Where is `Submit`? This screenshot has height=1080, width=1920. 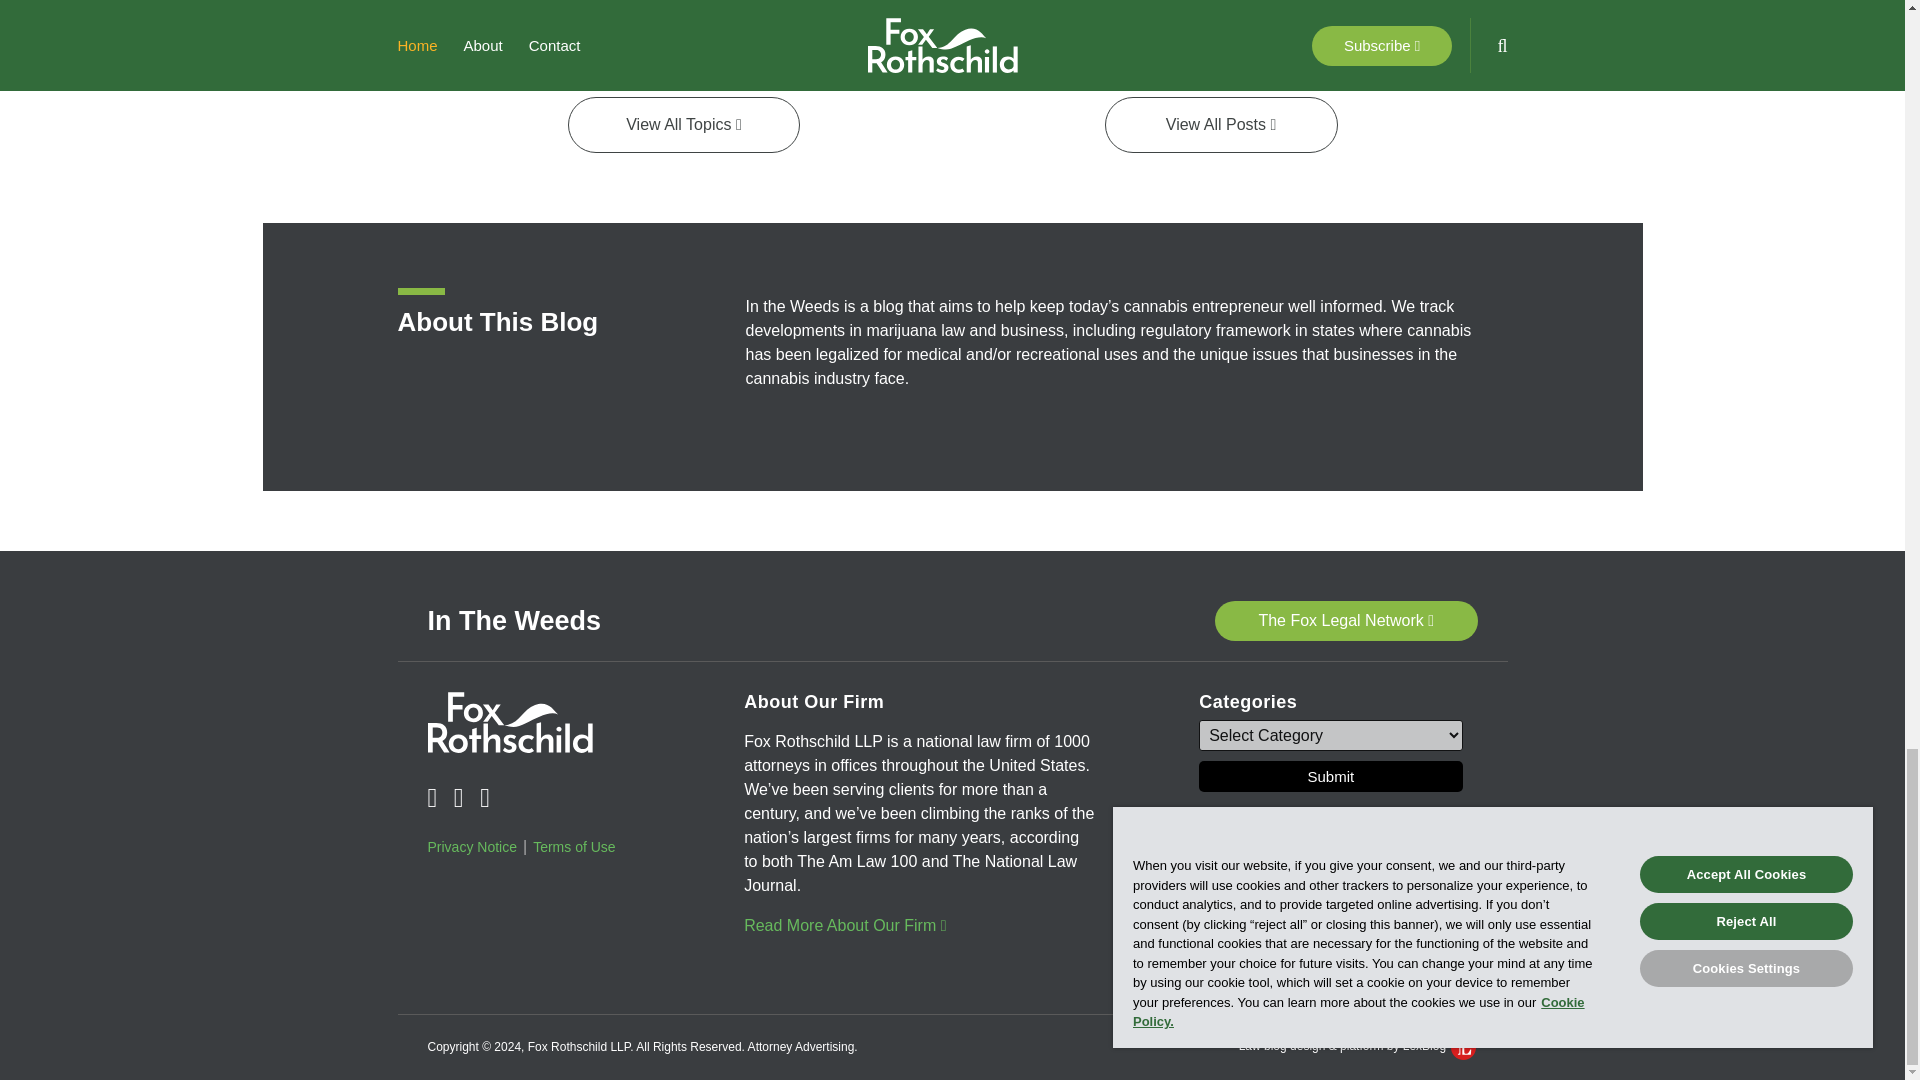
Submit is located at coordinates (1337, 896).